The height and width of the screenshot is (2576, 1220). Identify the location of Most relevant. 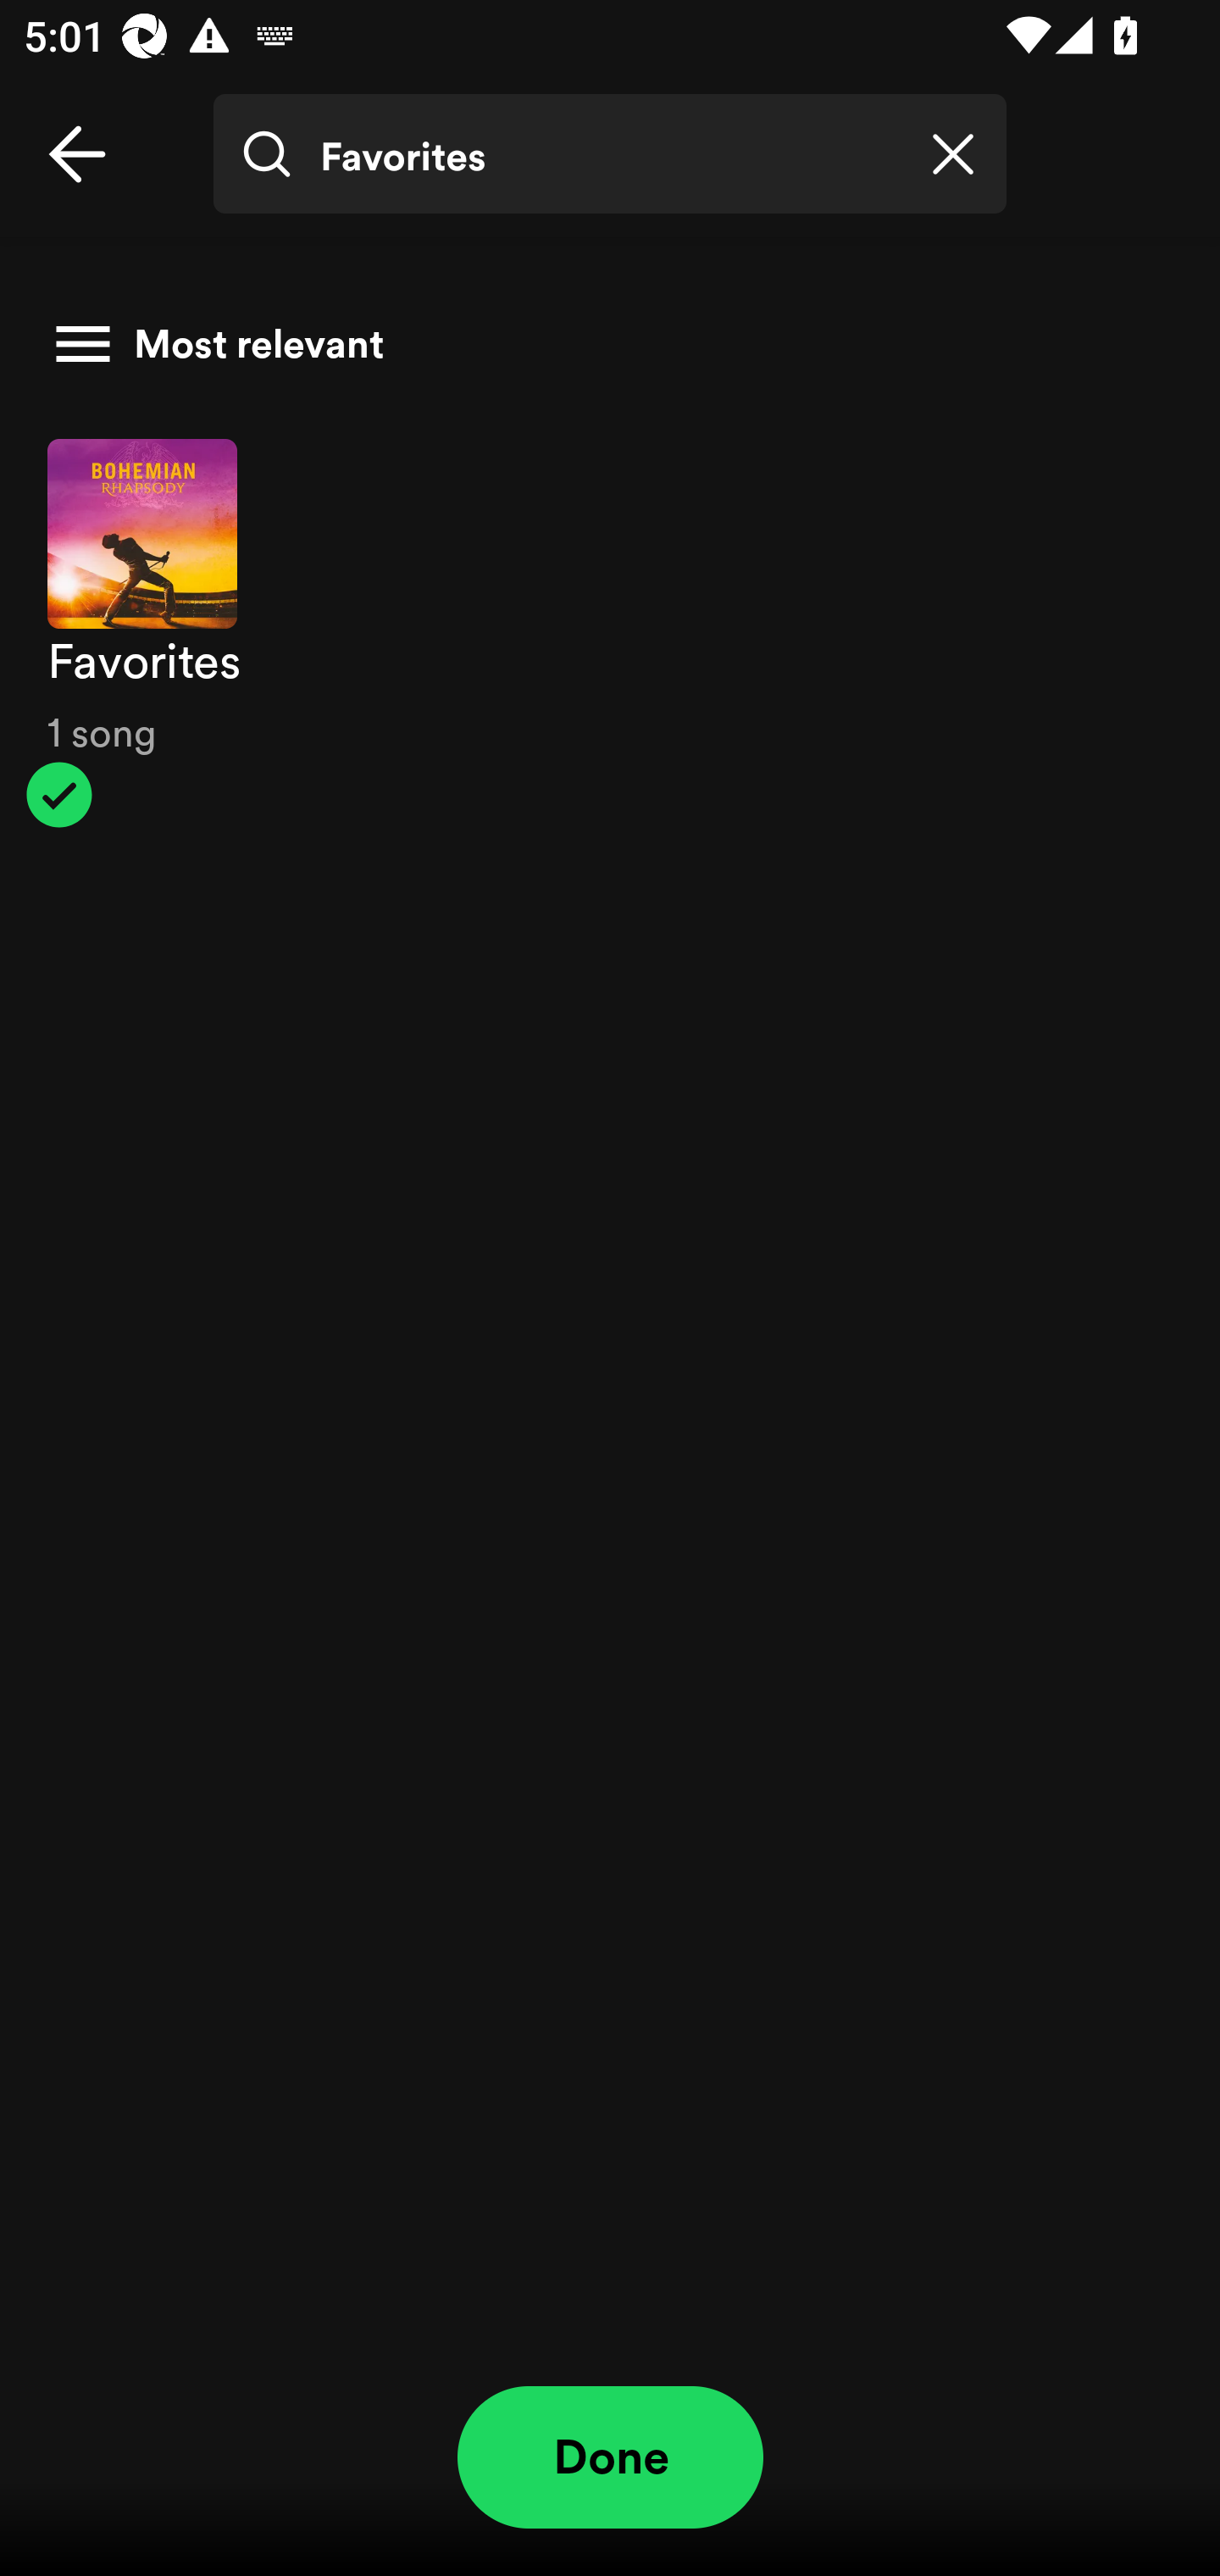
(598, 343).